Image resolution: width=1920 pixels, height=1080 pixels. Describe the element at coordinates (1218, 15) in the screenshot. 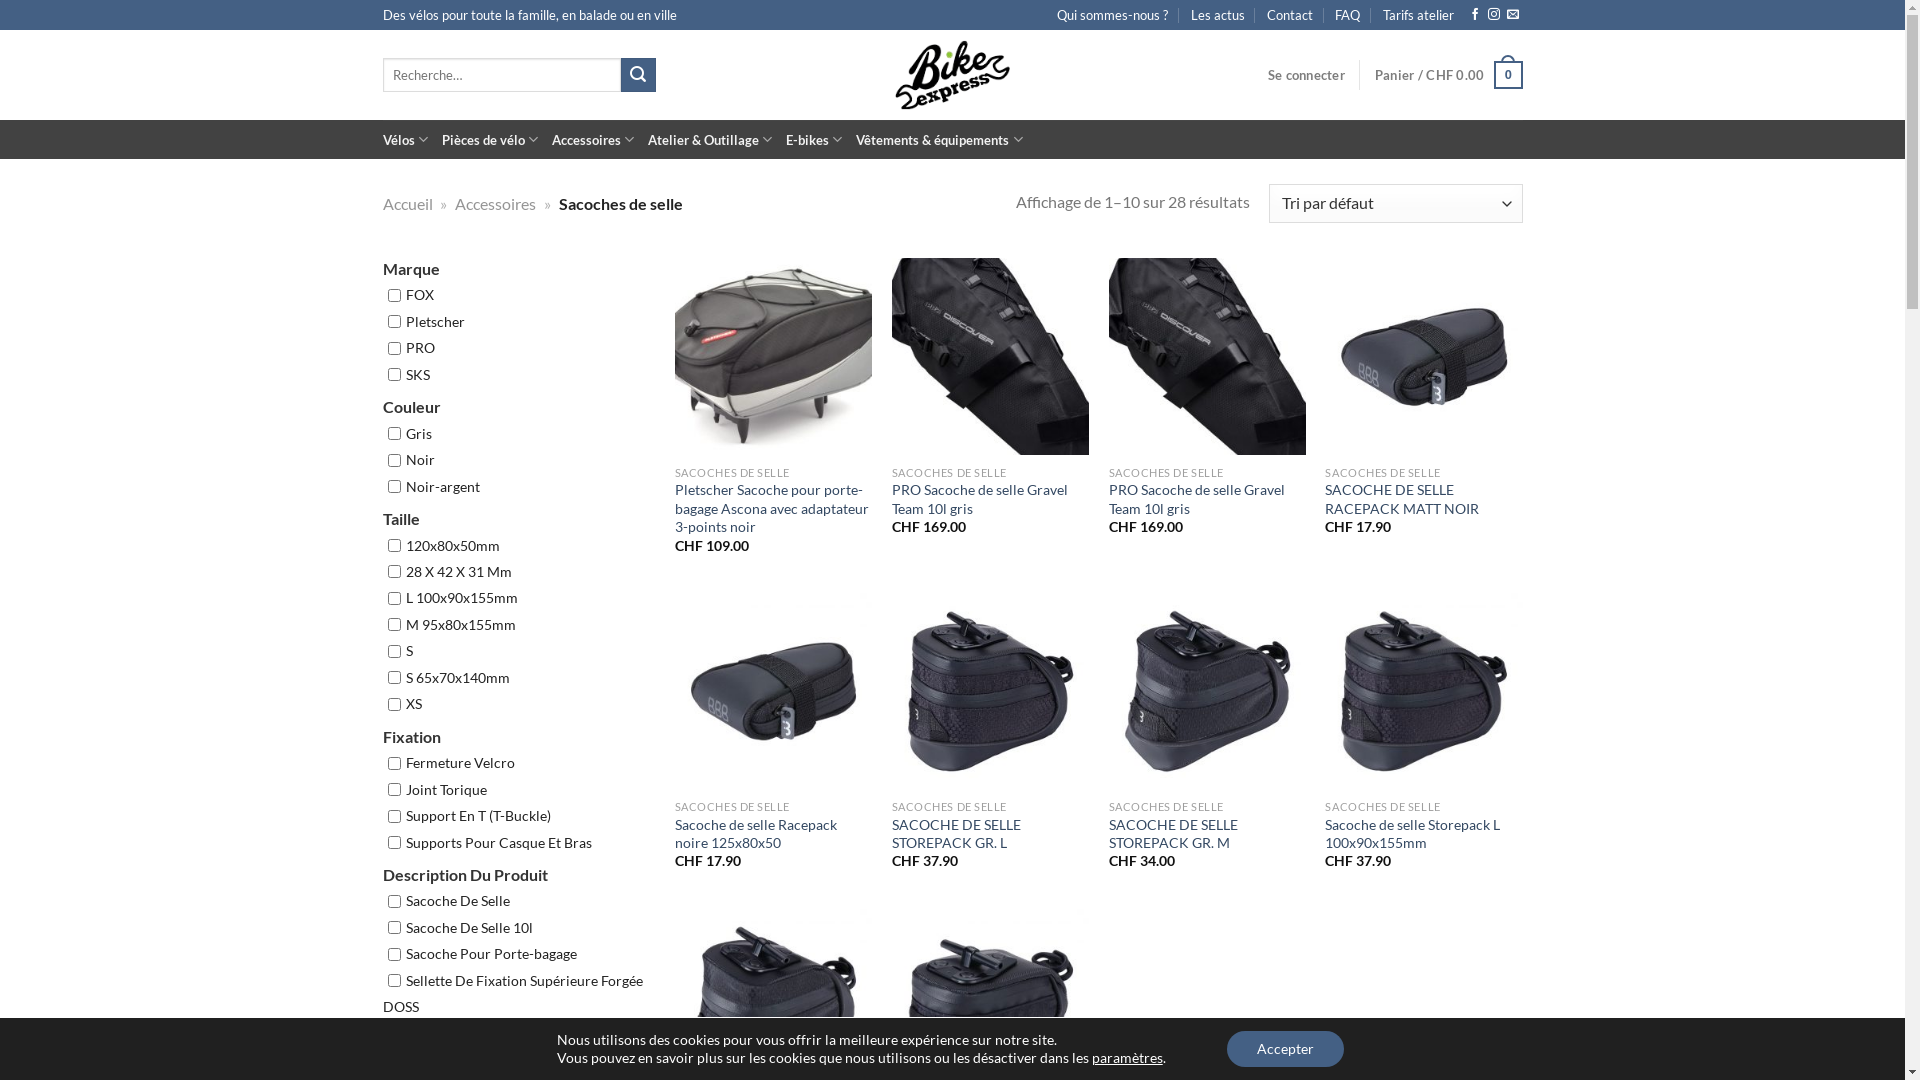

I see `Les actus` at that location.